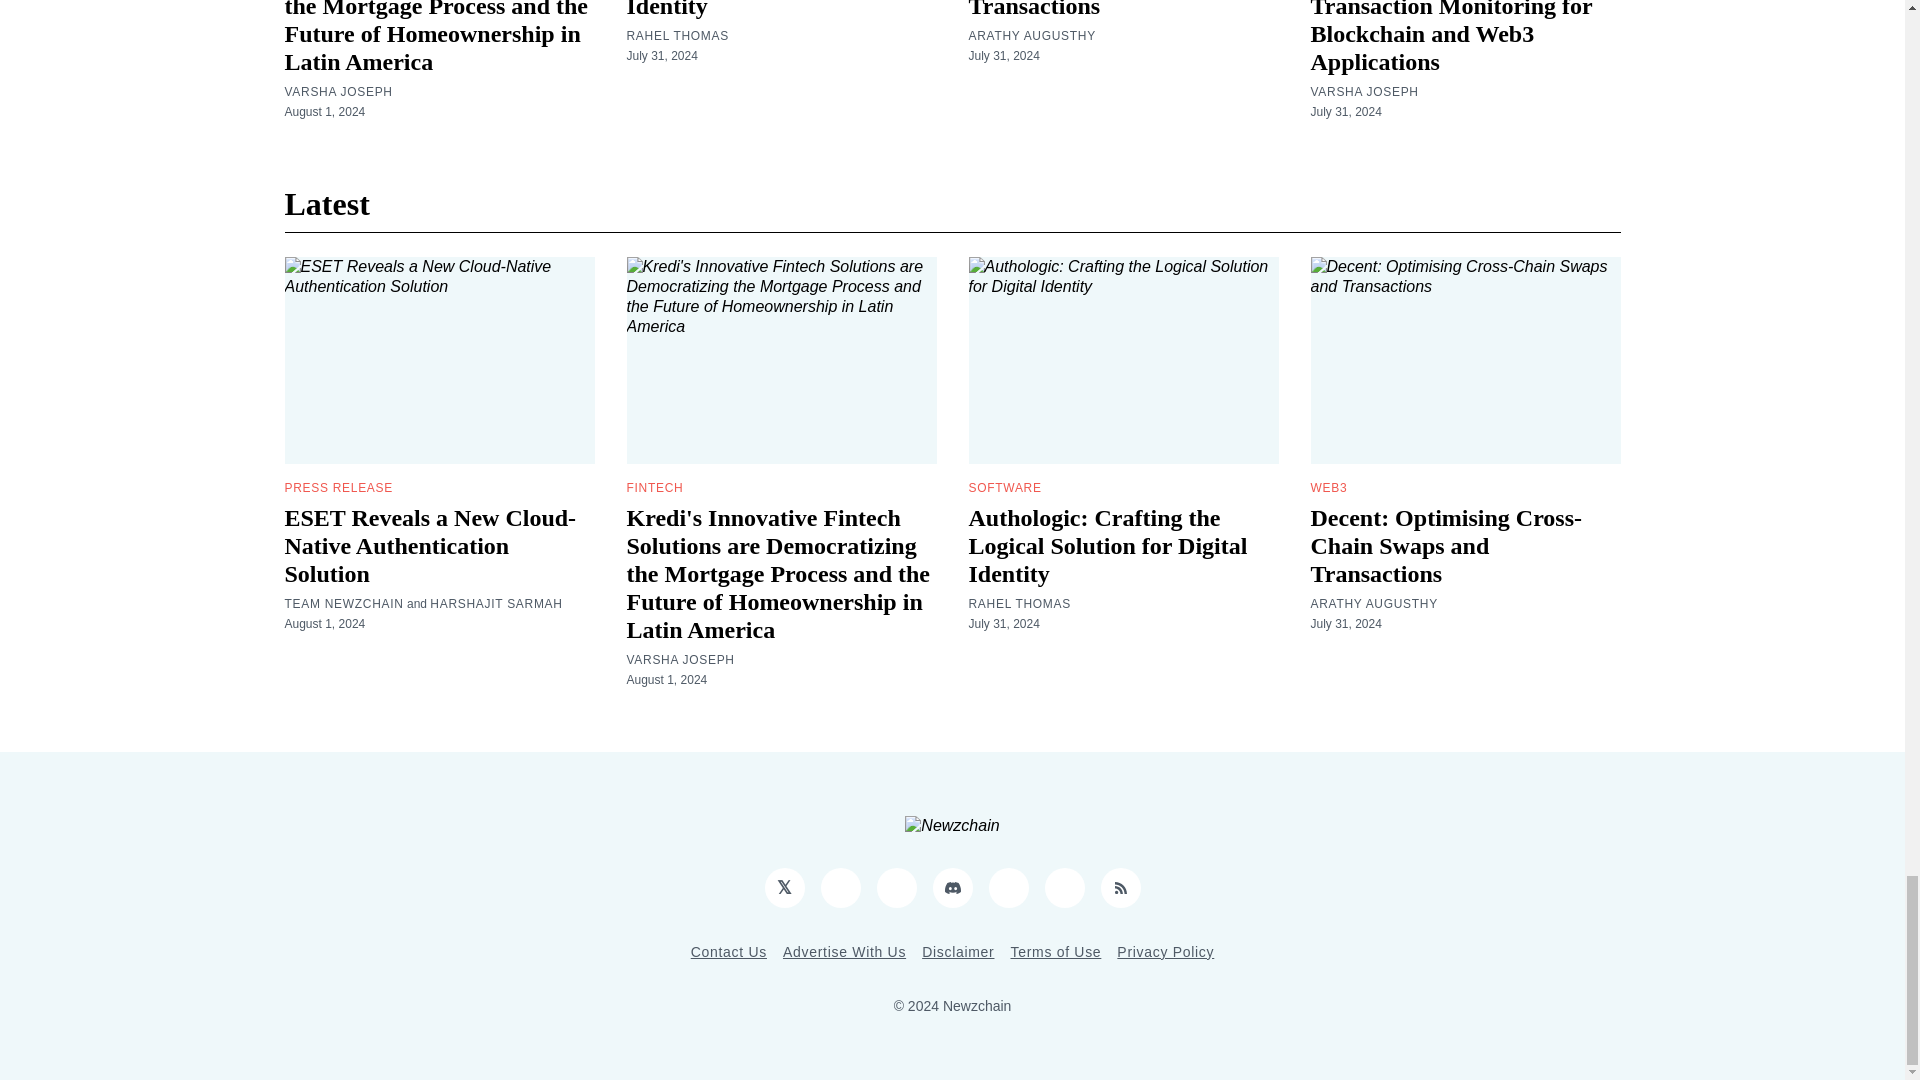 The width and height of the screenshot is (1920, 1080). I want to click on RAHEL THOMAS, so click(676, 36).